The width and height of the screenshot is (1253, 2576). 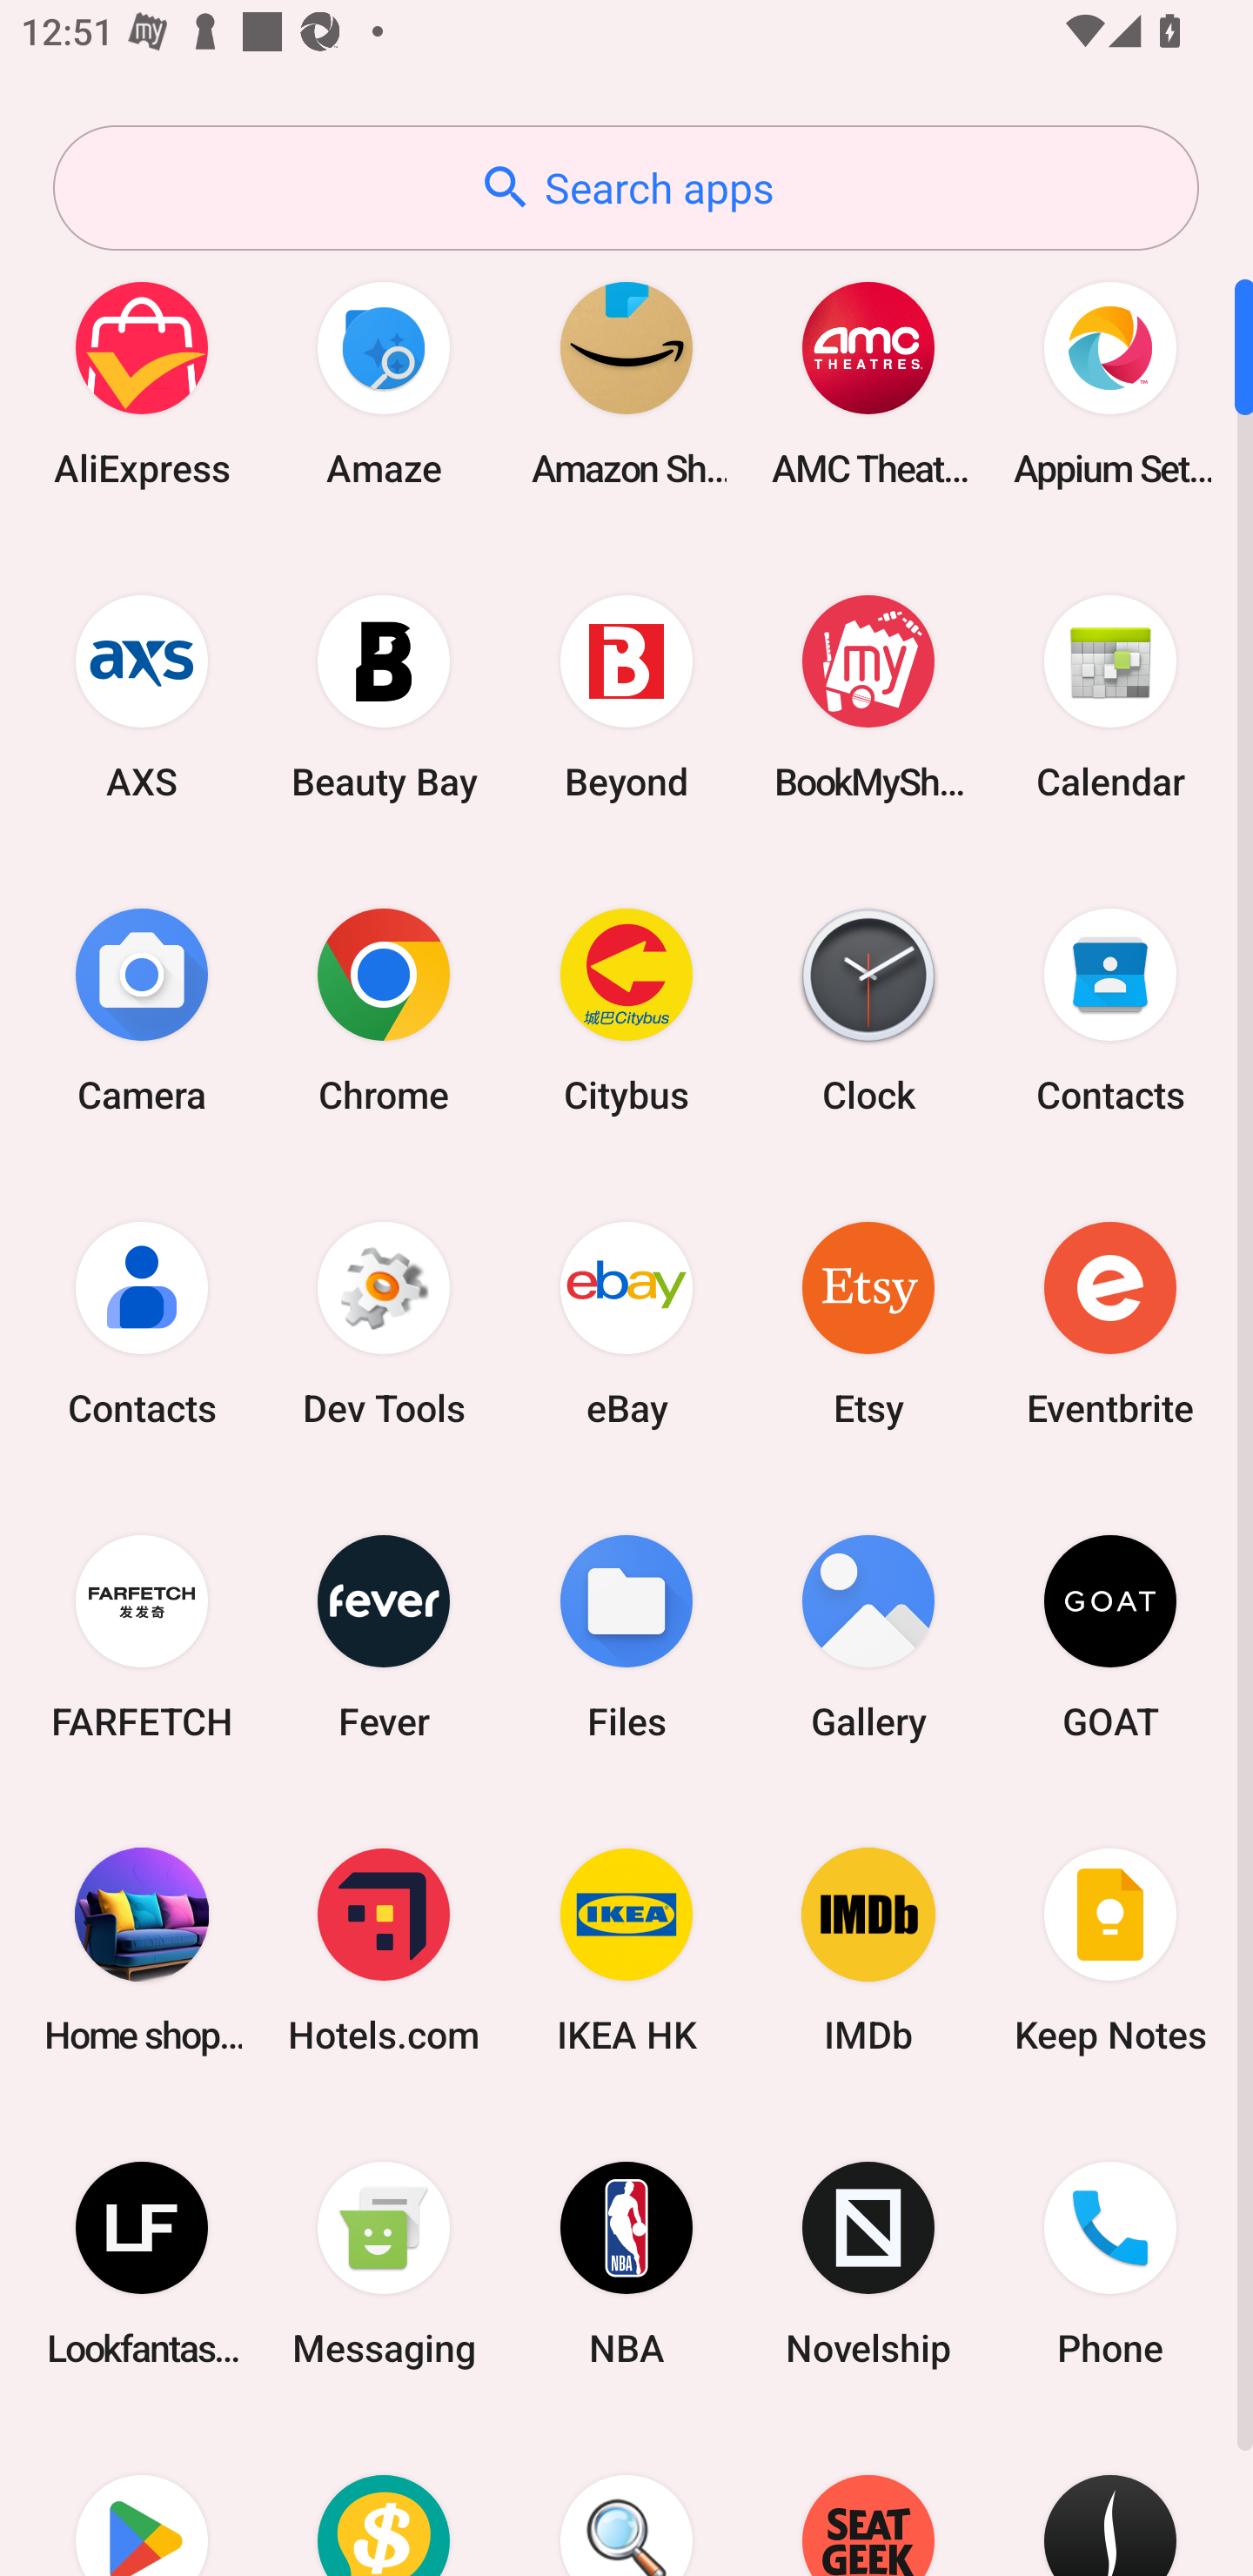 I want to click on Keep Notes, so click(x=1110, y=1949).